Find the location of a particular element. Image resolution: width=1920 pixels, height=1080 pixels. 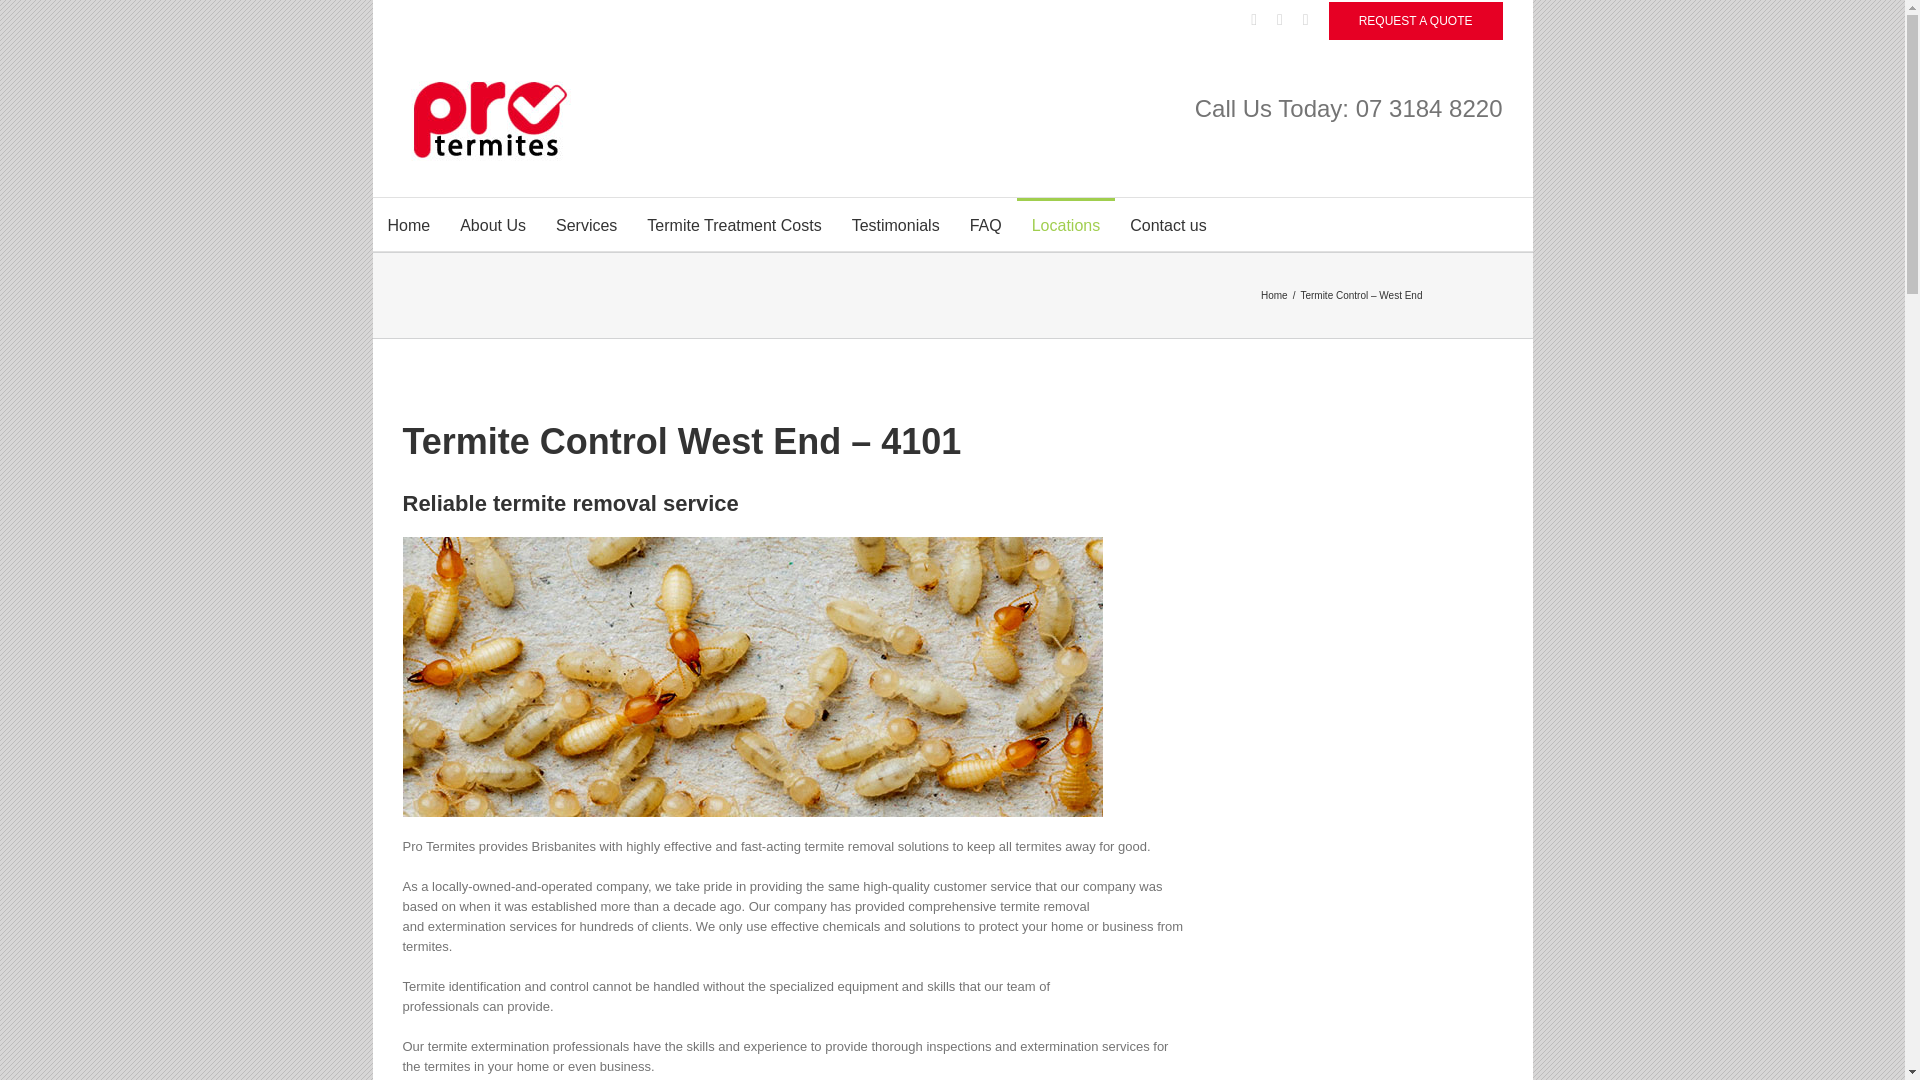

Frequently Asked Questions is located at coordinates (986, 224).